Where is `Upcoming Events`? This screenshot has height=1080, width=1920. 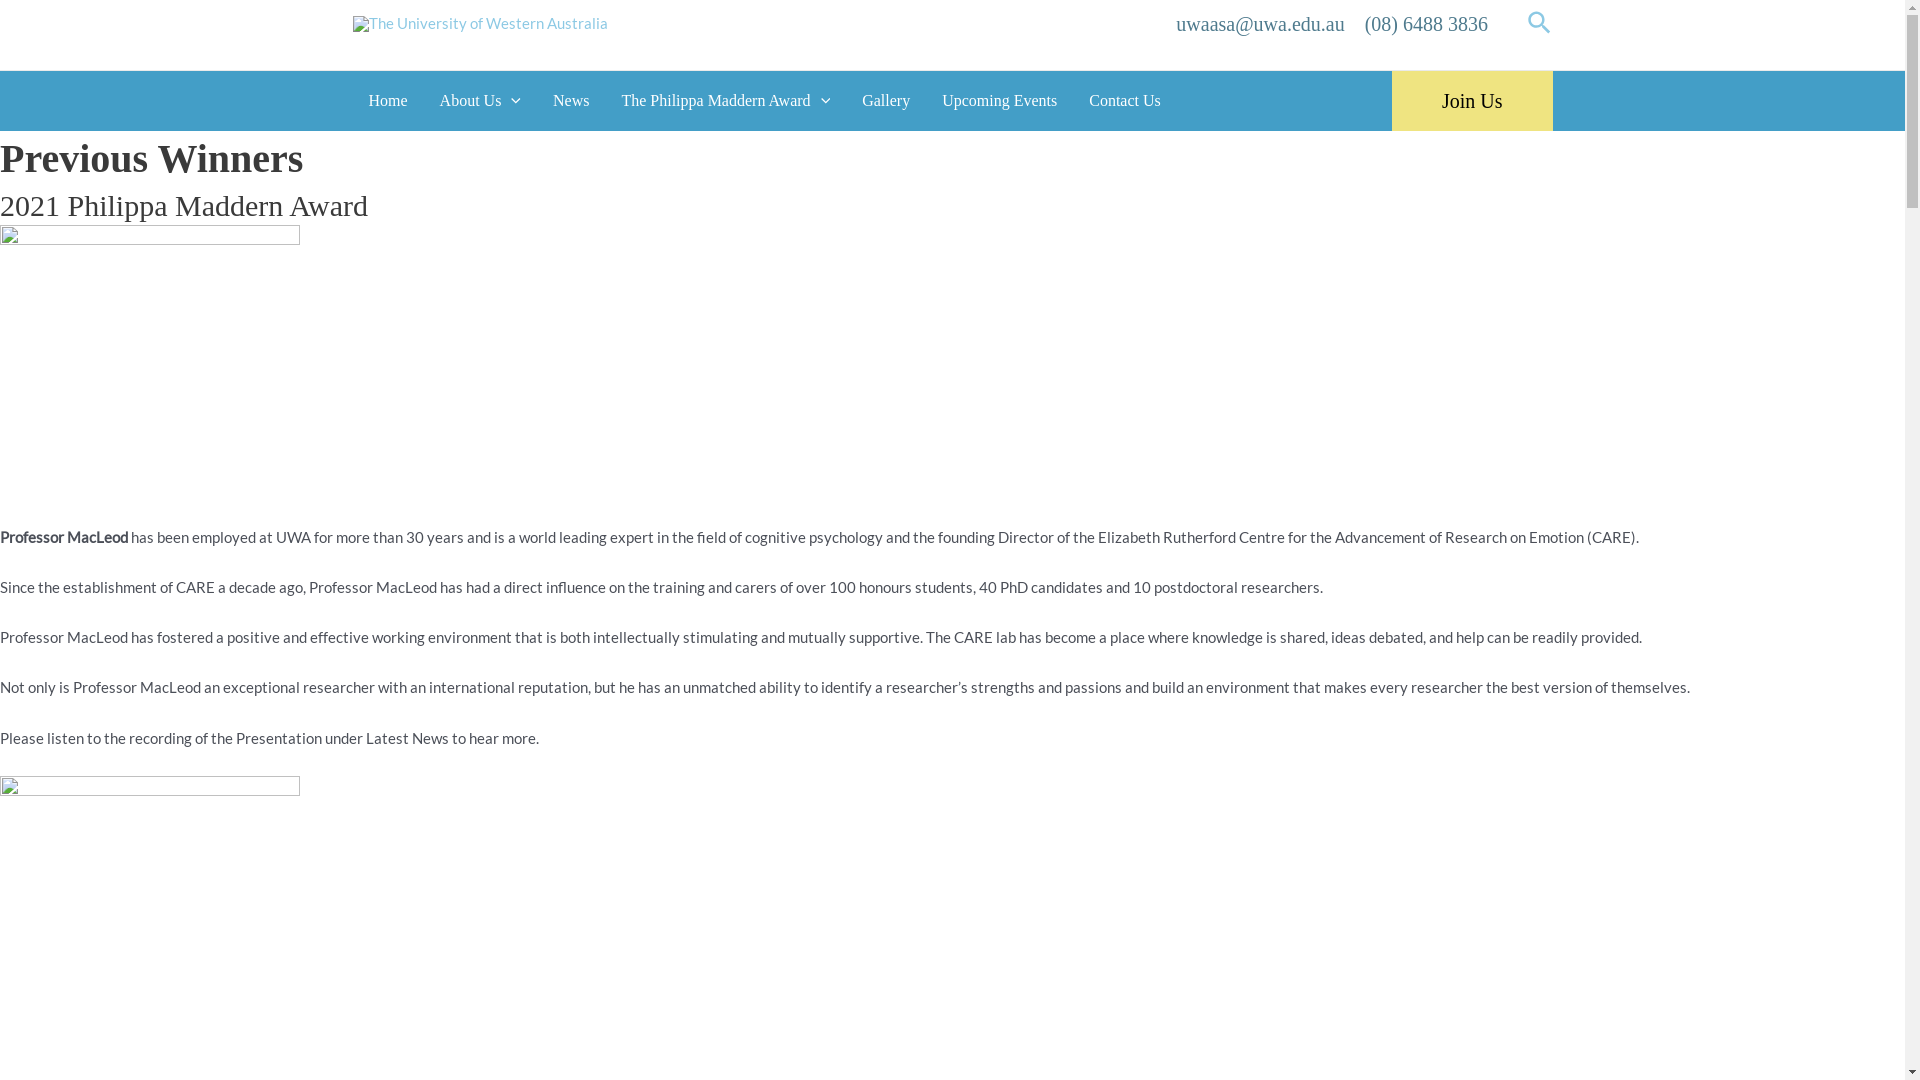 Upcoming Events is located at coordinates (1000, 101).